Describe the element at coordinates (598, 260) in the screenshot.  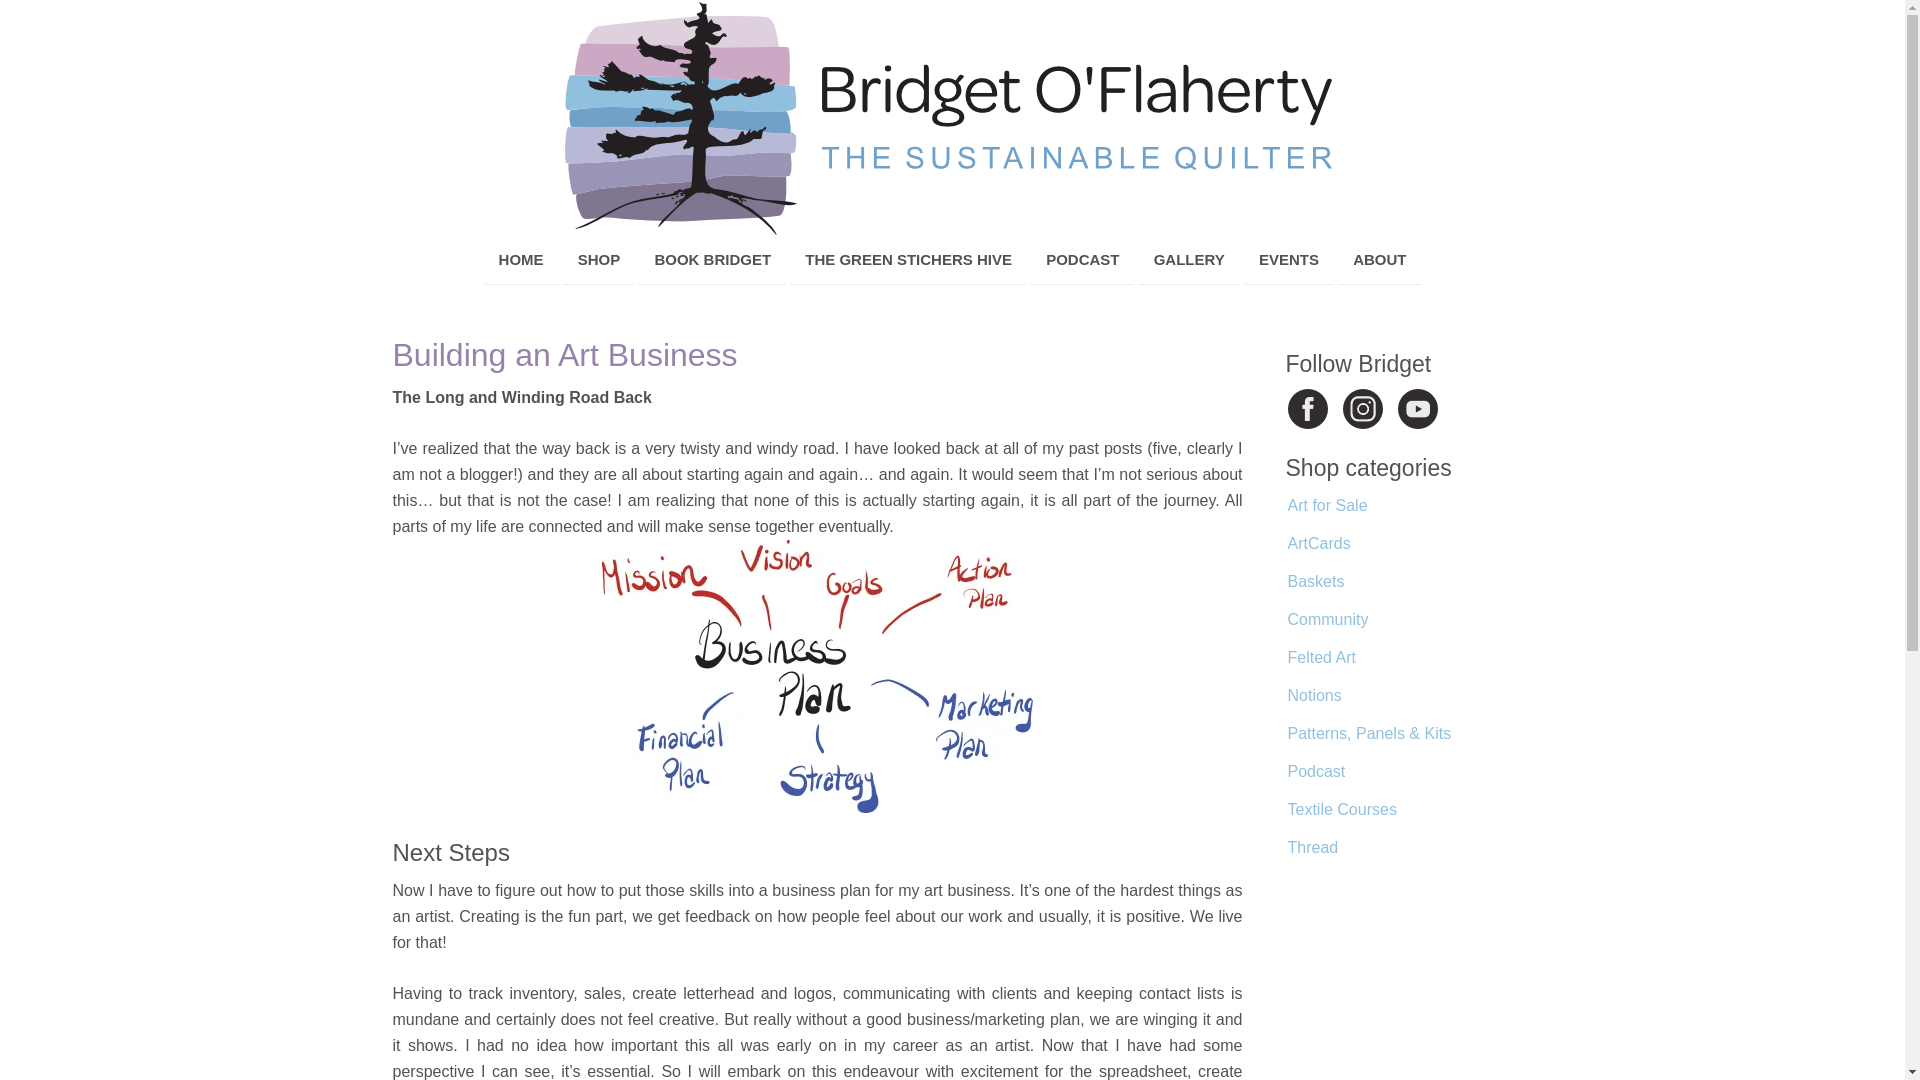
I see `SHOP` at that location.